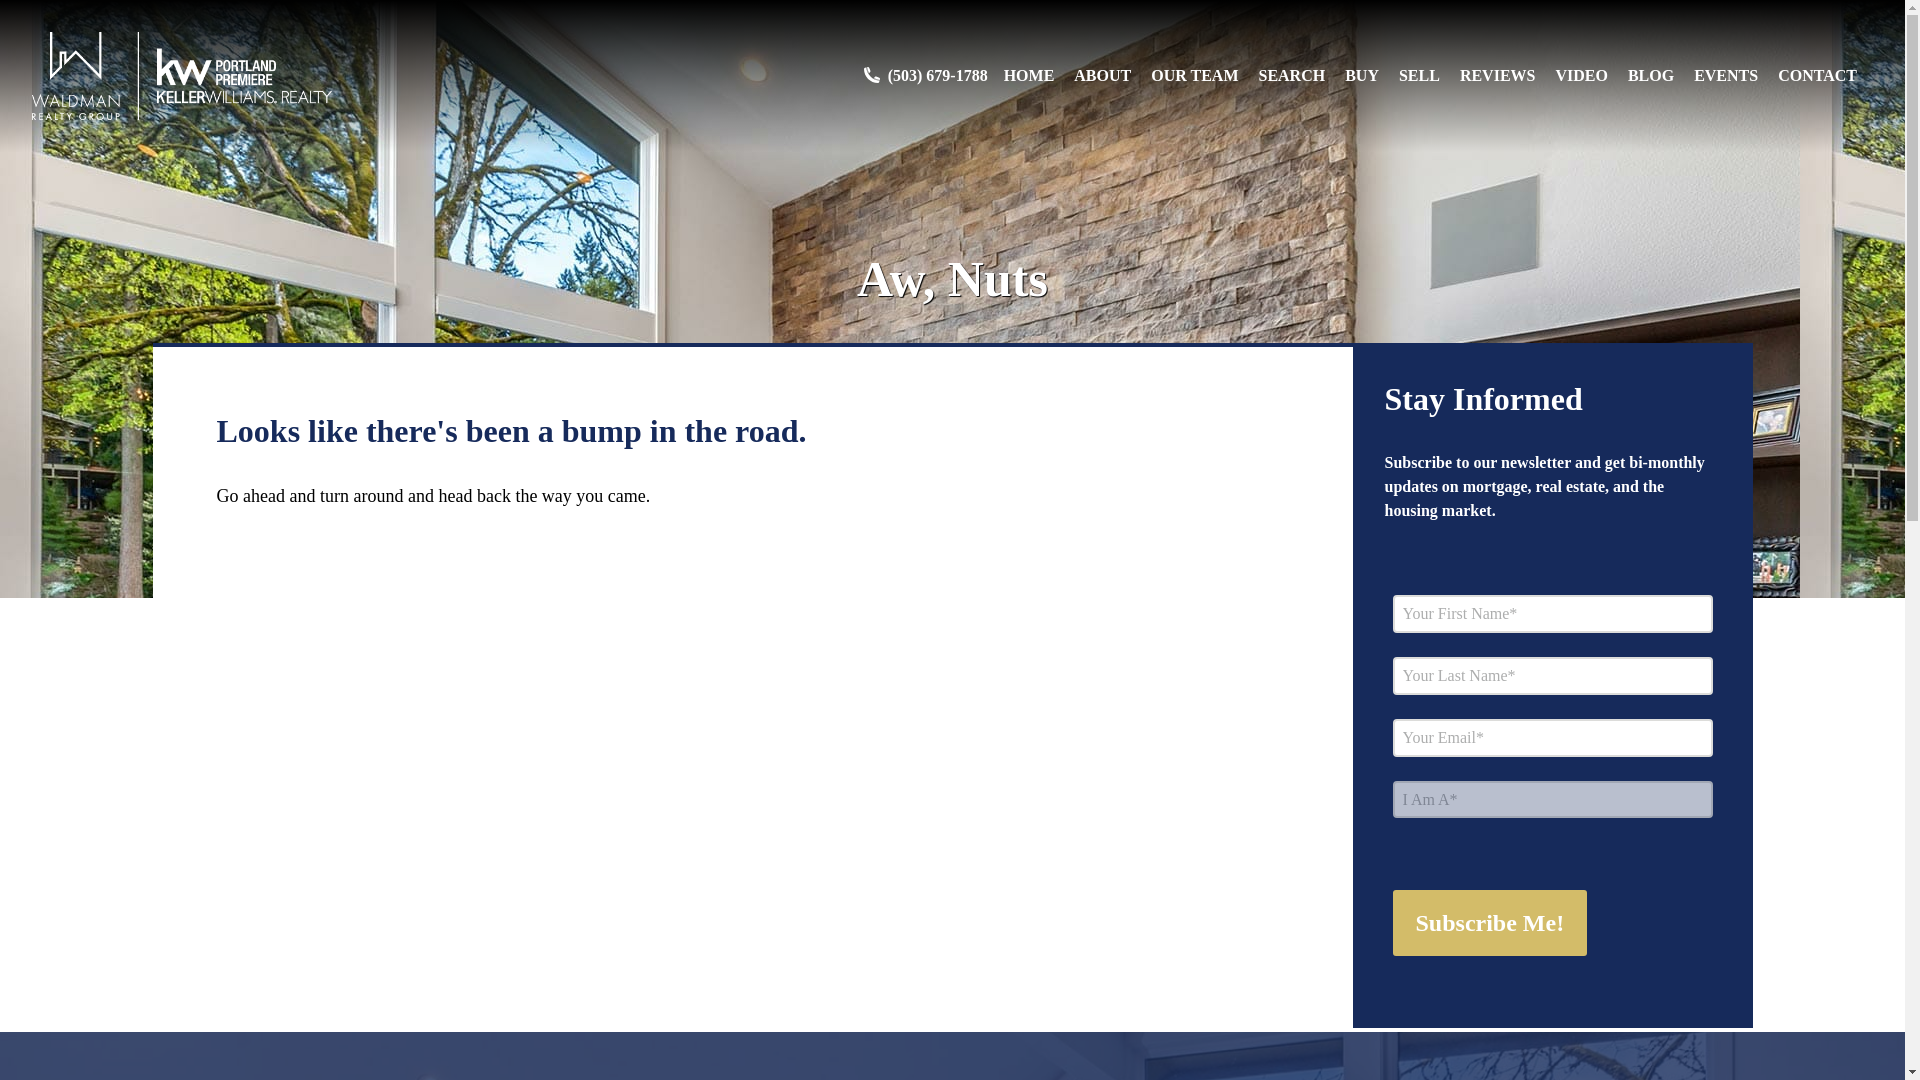 The width and height of the screenshot is (1920, 1080). Describe the element at coordinates (1726, 76) in the screenshot. I see `EVENTS` at that location.